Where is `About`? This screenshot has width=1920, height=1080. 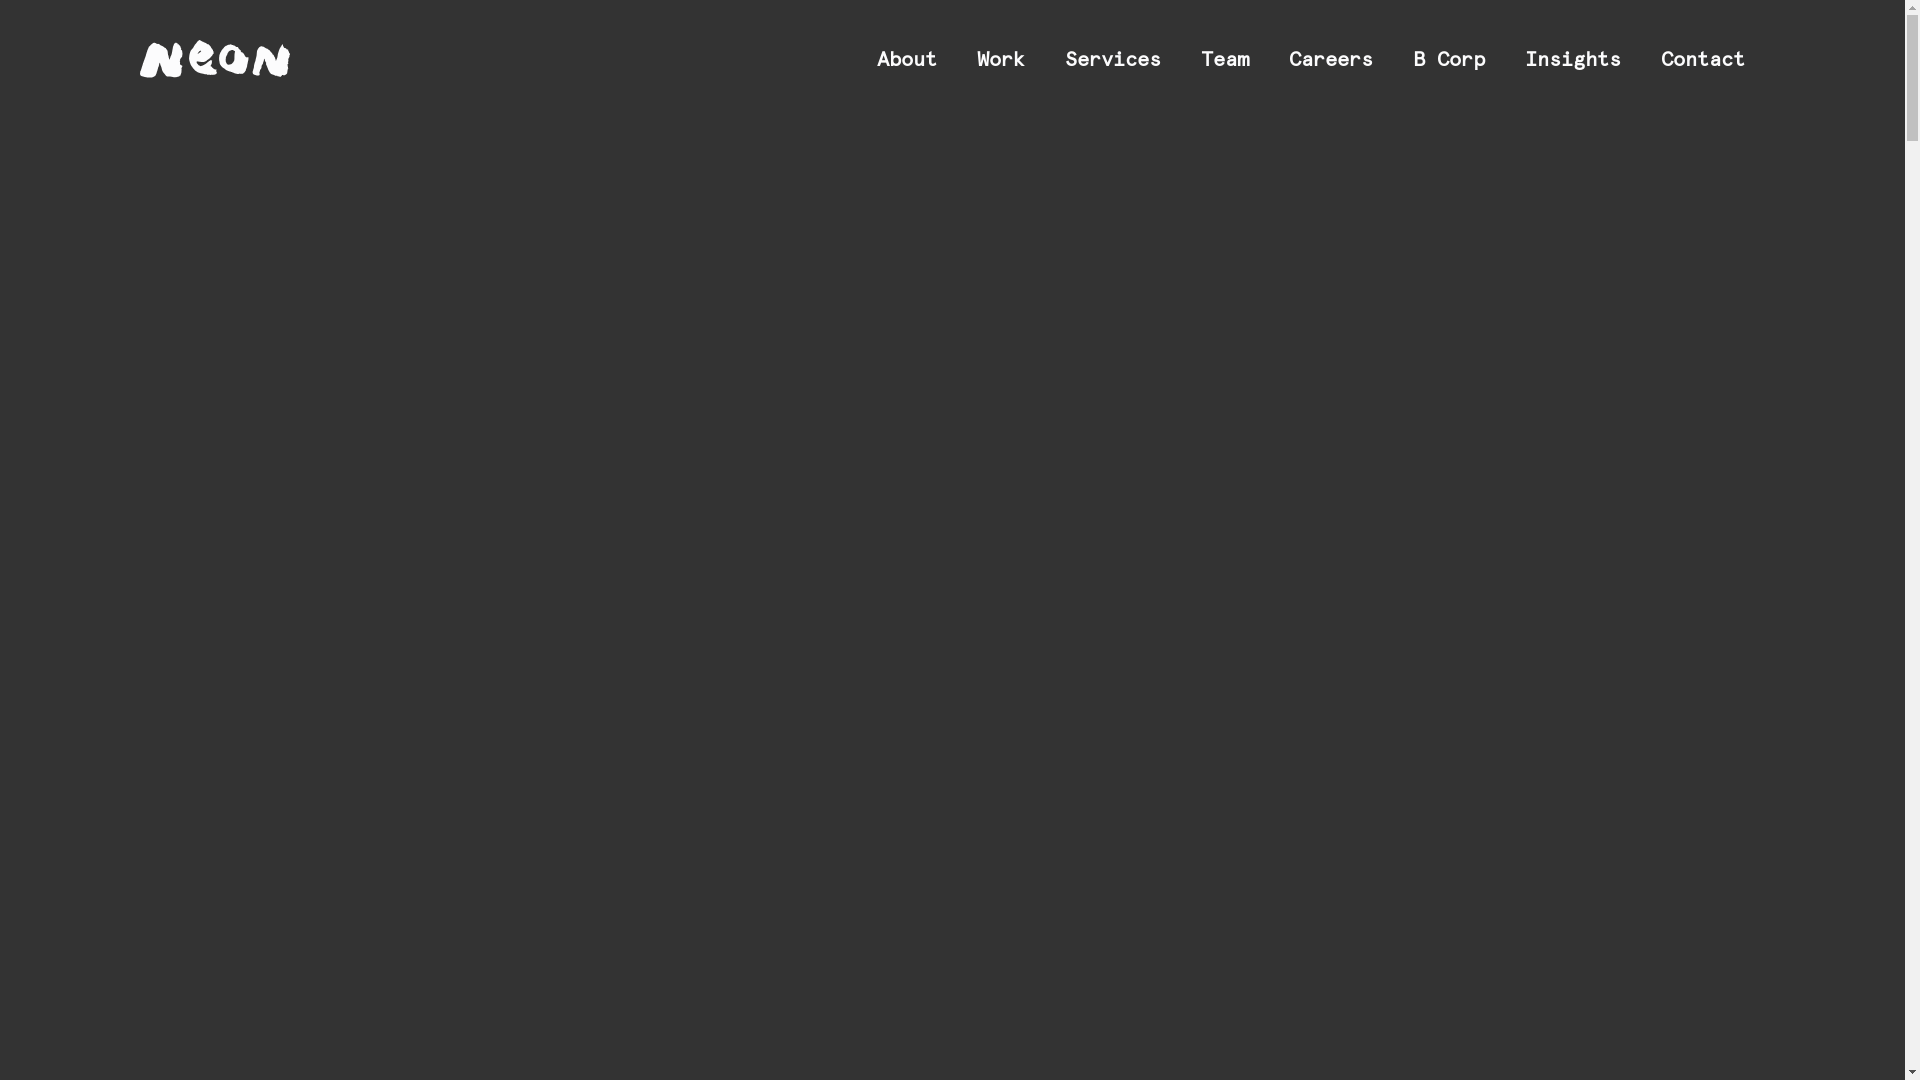 About is located at coordinates (86, 216).